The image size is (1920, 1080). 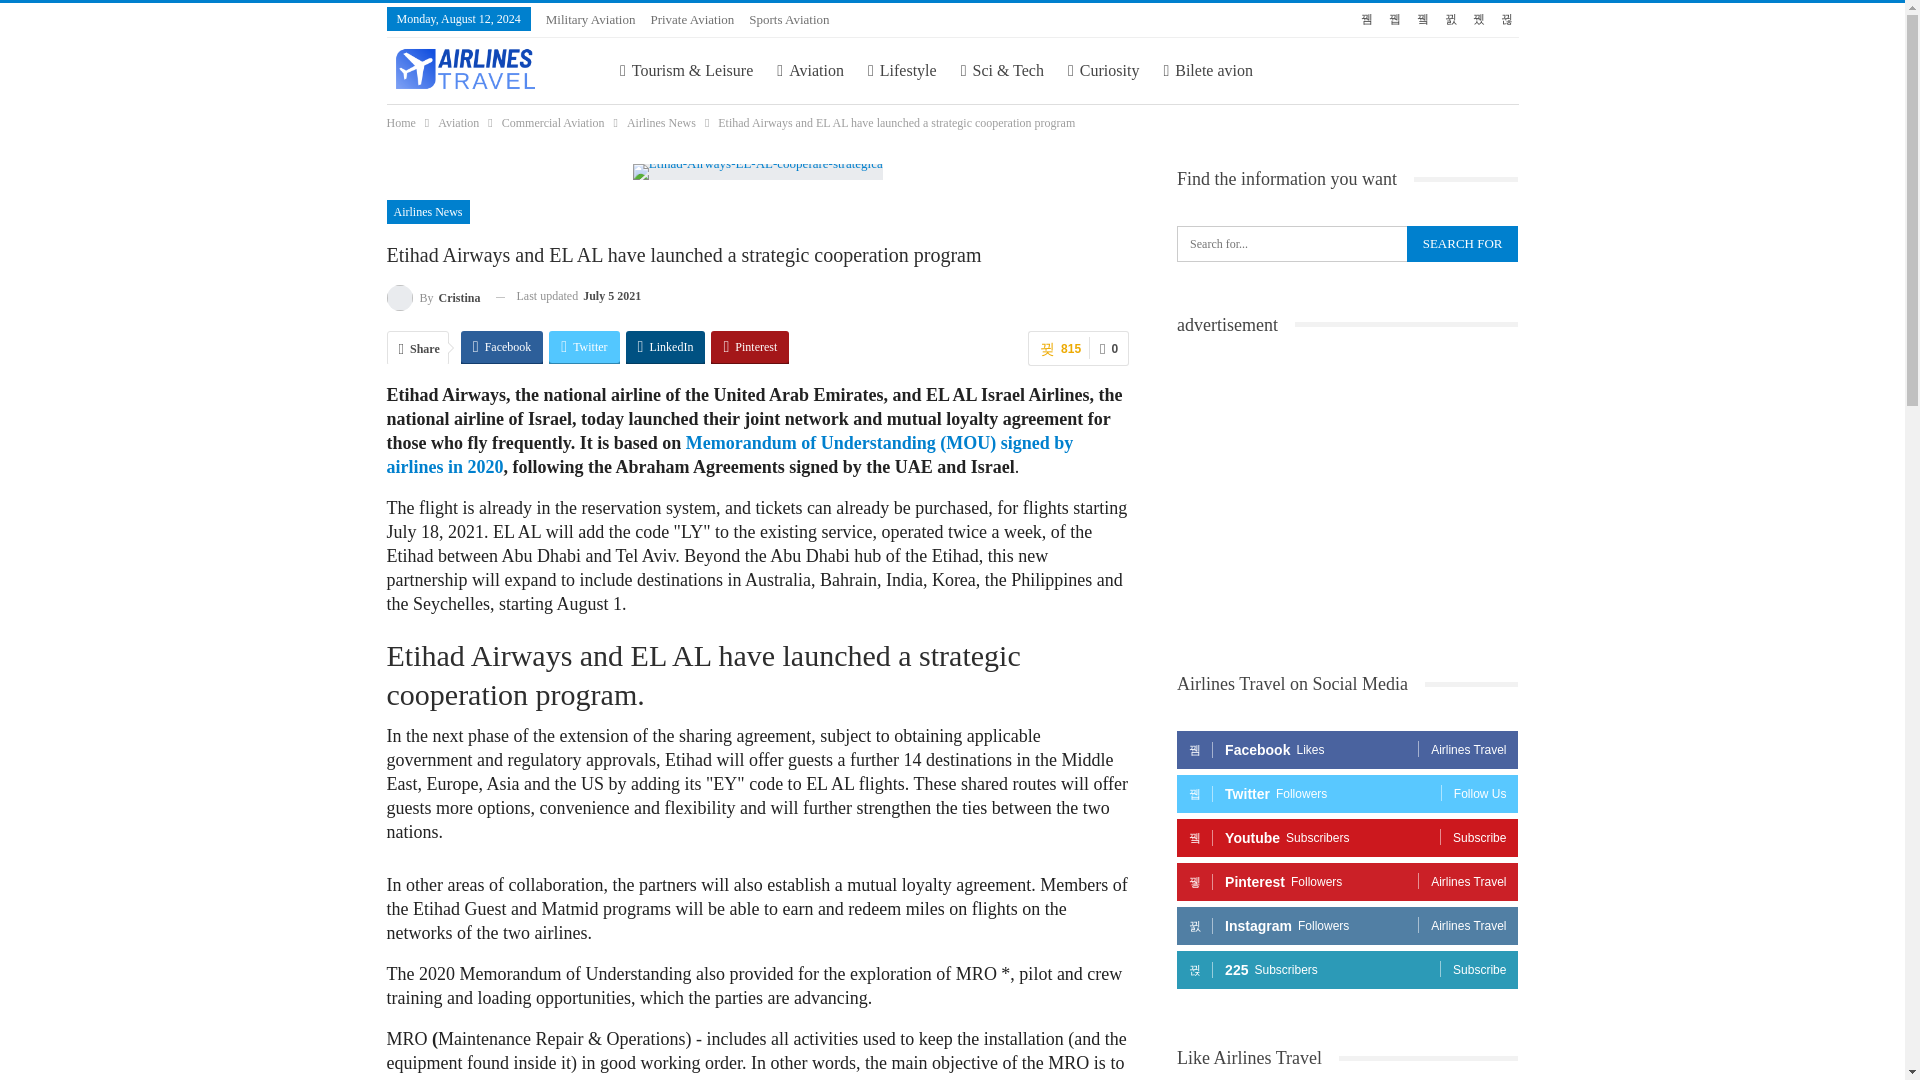 I want to click on Facebook, so click(x=502, y=346).